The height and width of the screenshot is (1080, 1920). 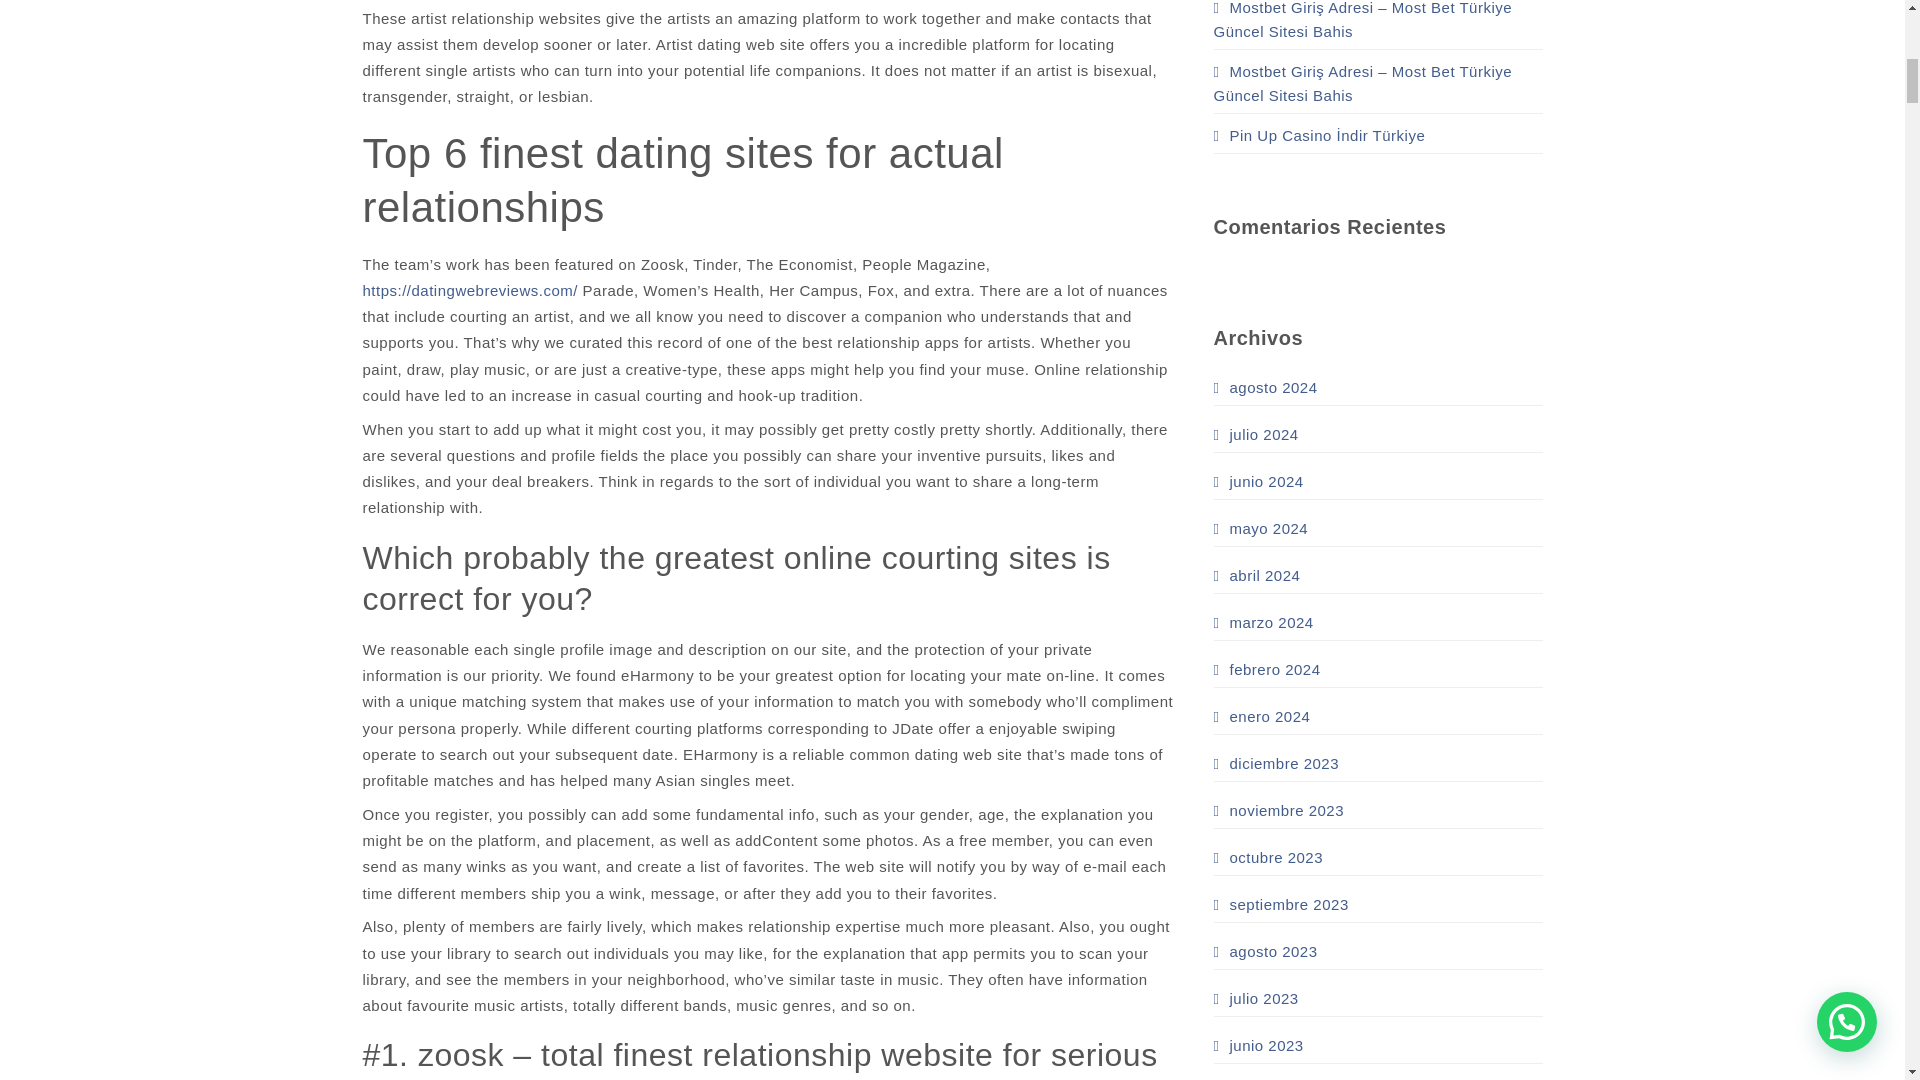 What do you see at coordinates (1276, 764) in the screenshot?
I see `diciembre 2023` at bounding box center [1276, 764].